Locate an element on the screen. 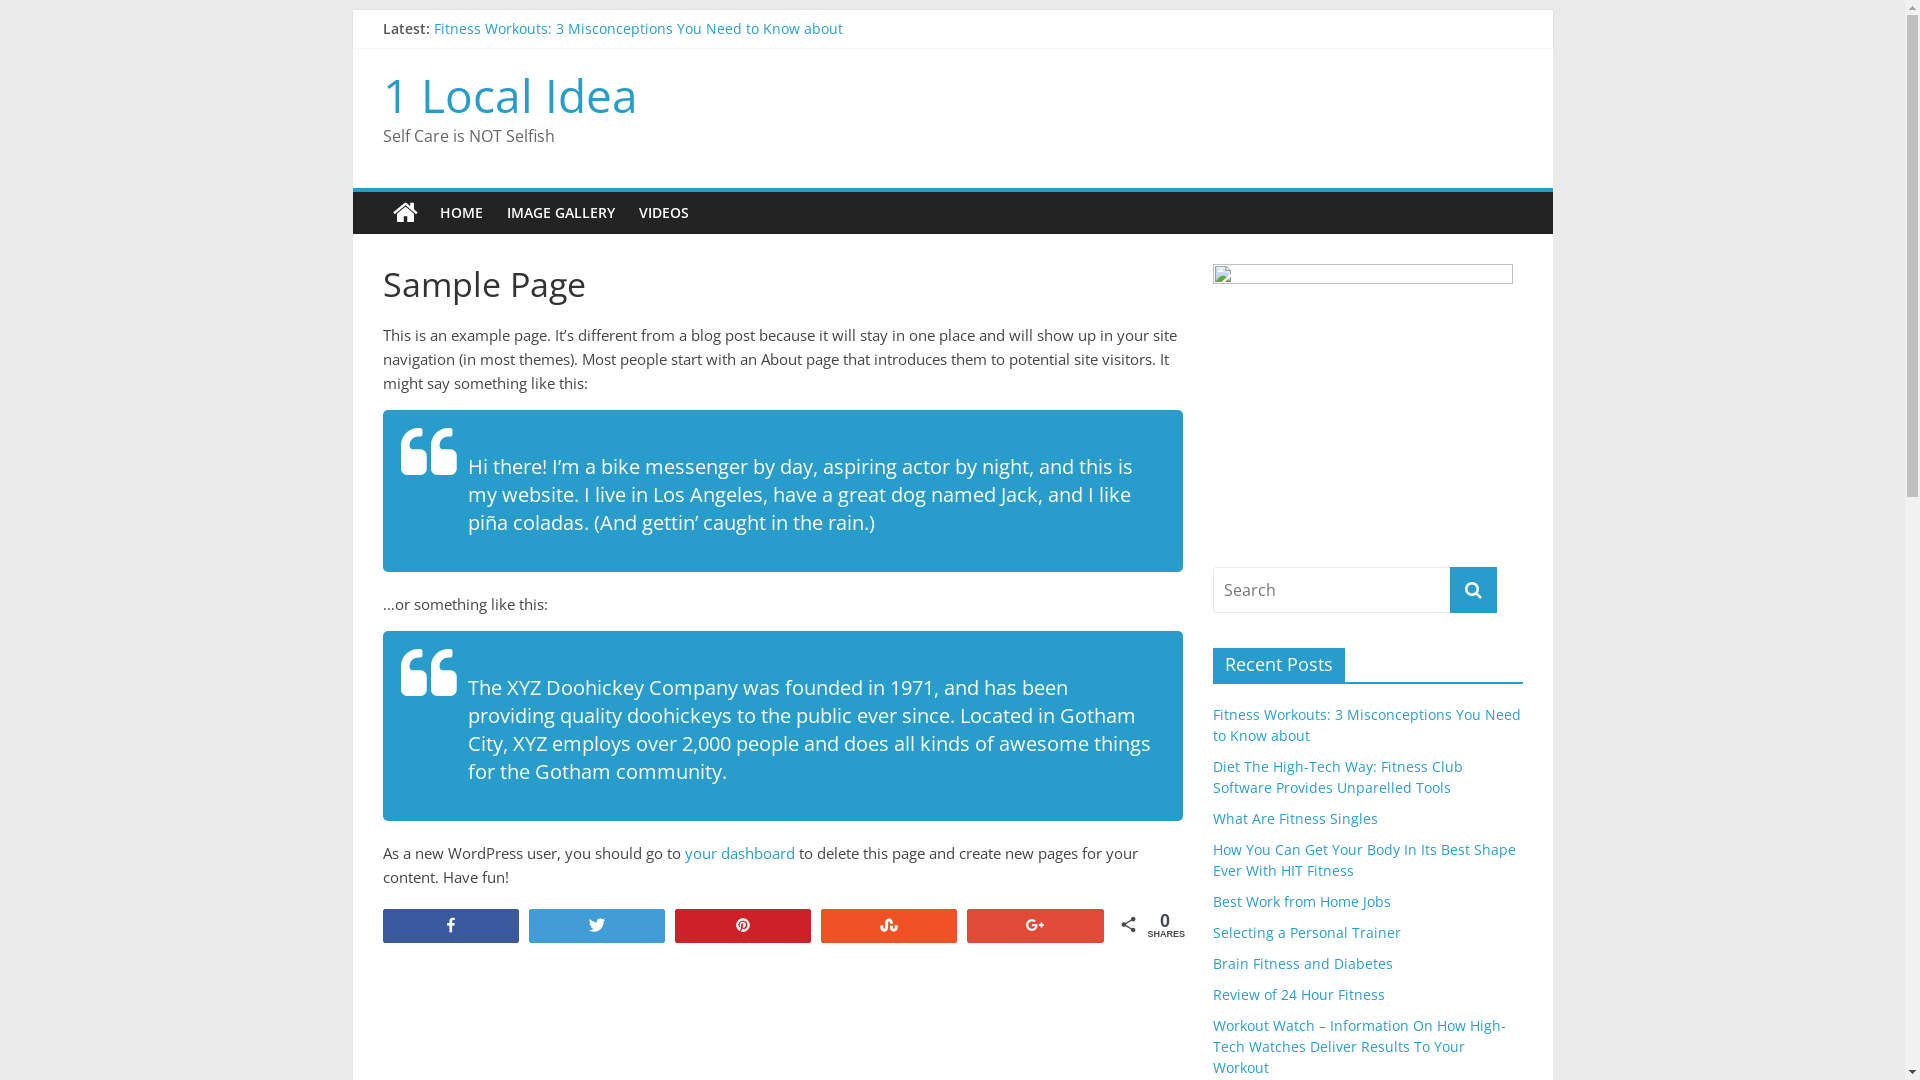  Best Work from Home Jobs is located at coordinates (523, 118).